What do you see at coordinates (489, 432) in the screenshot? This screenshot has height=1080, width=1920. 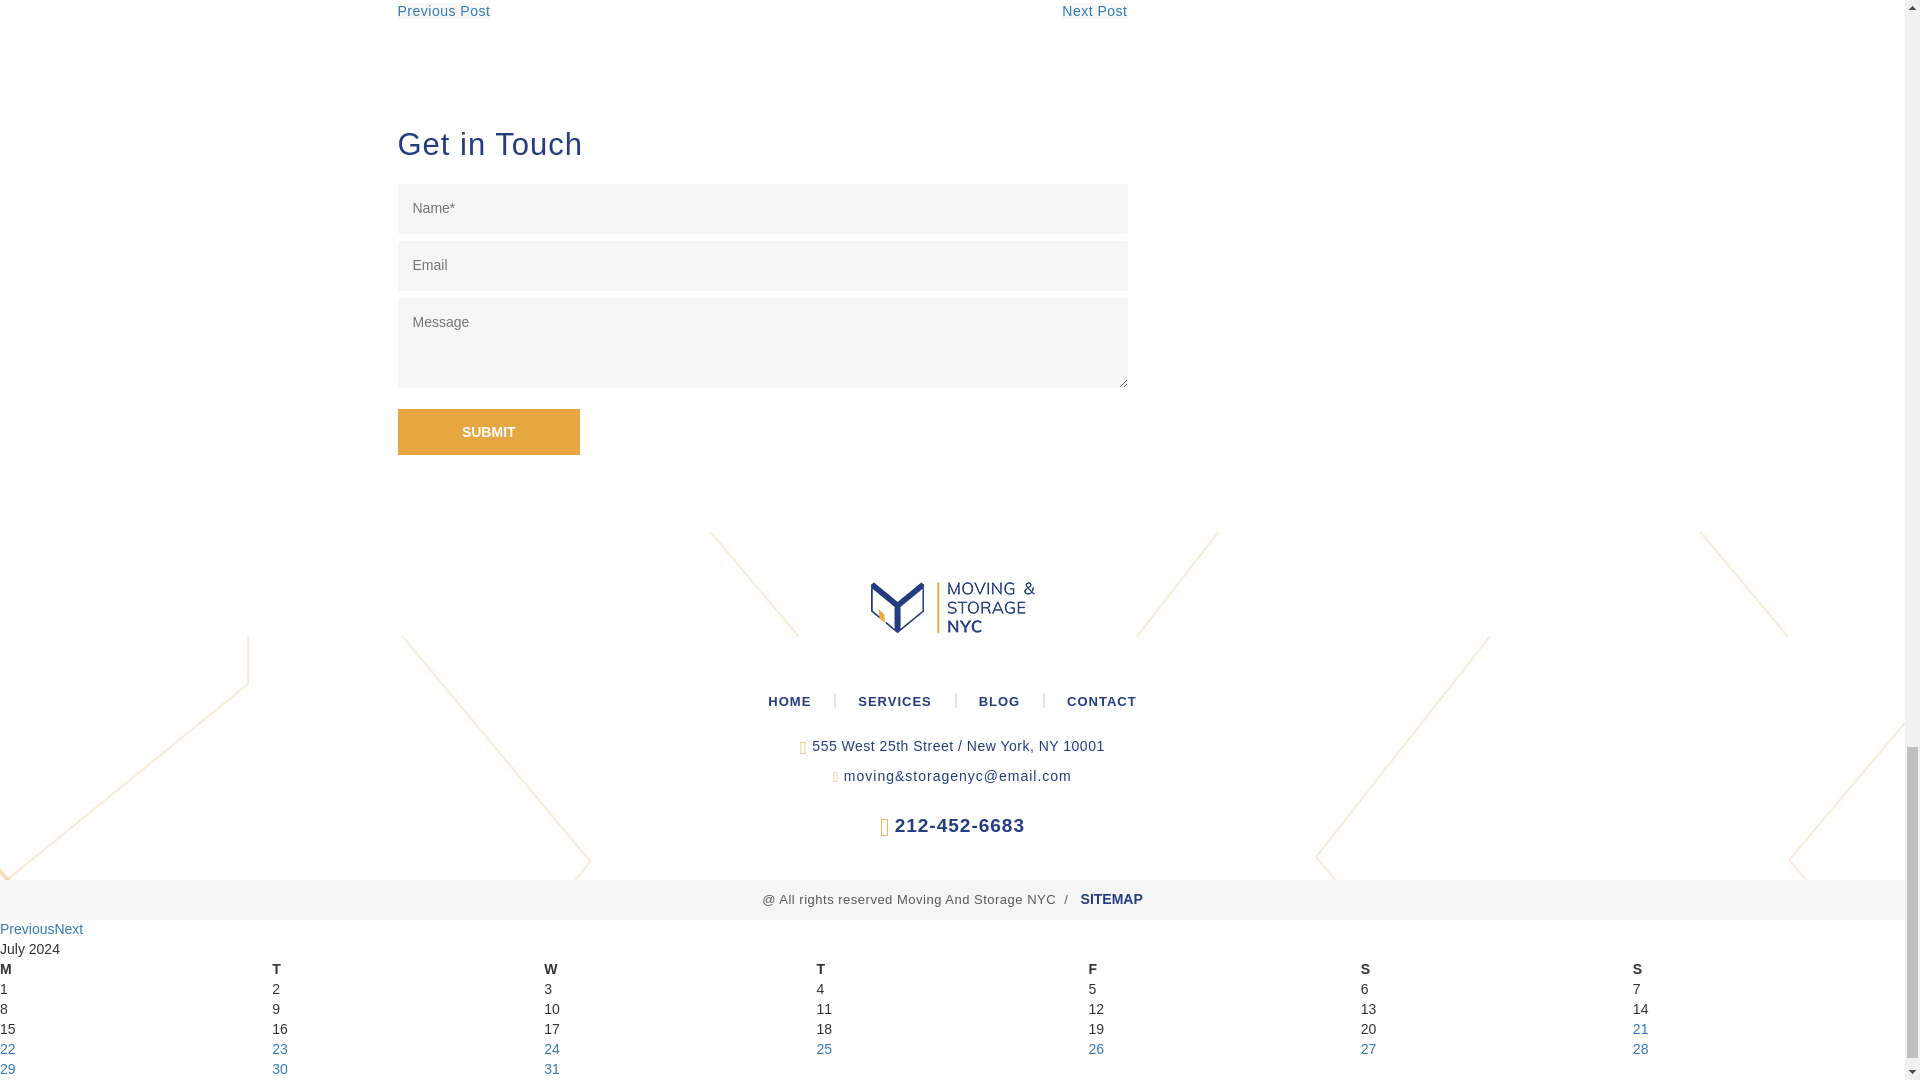 I see `SUBMIT` at bounding box center [489, 432].